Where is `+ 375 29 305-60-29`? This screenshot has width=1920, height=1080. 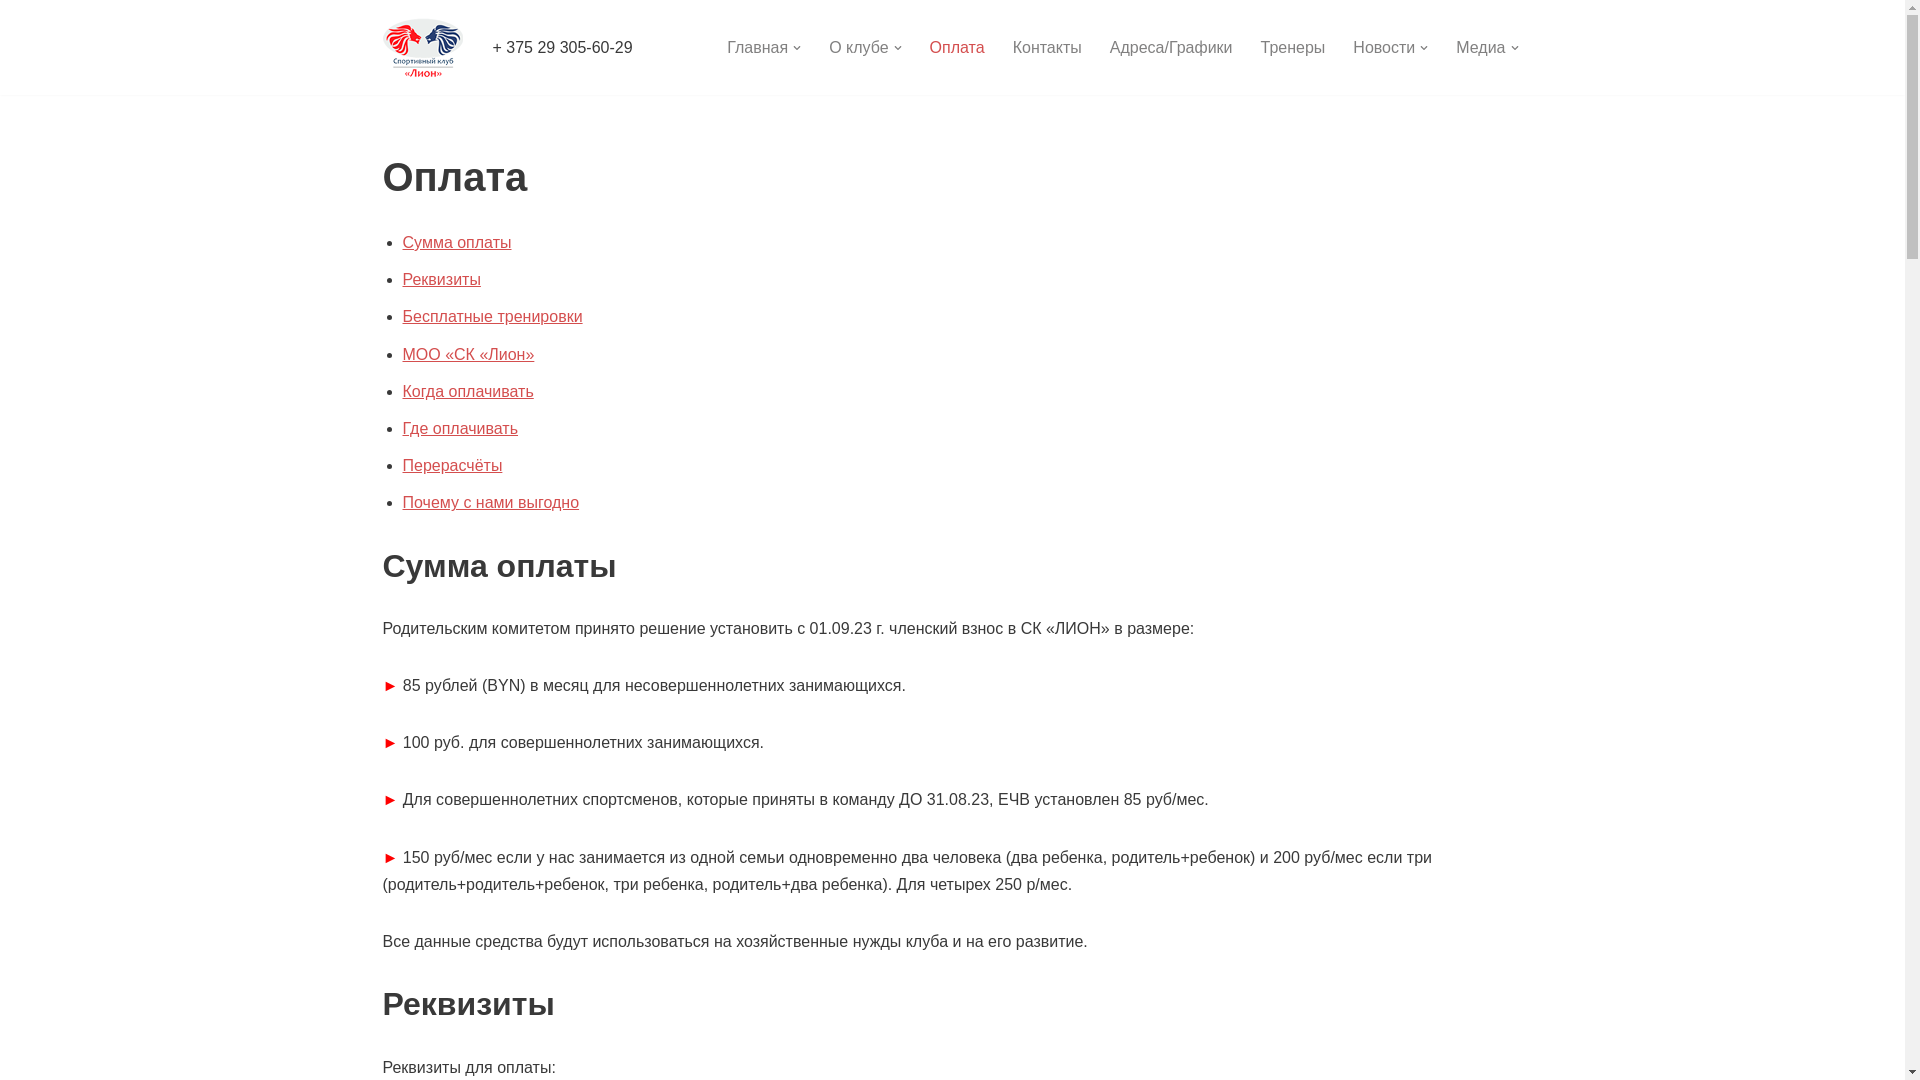
+ 375 29 305-60-29 is located at coordinates (562, 47).